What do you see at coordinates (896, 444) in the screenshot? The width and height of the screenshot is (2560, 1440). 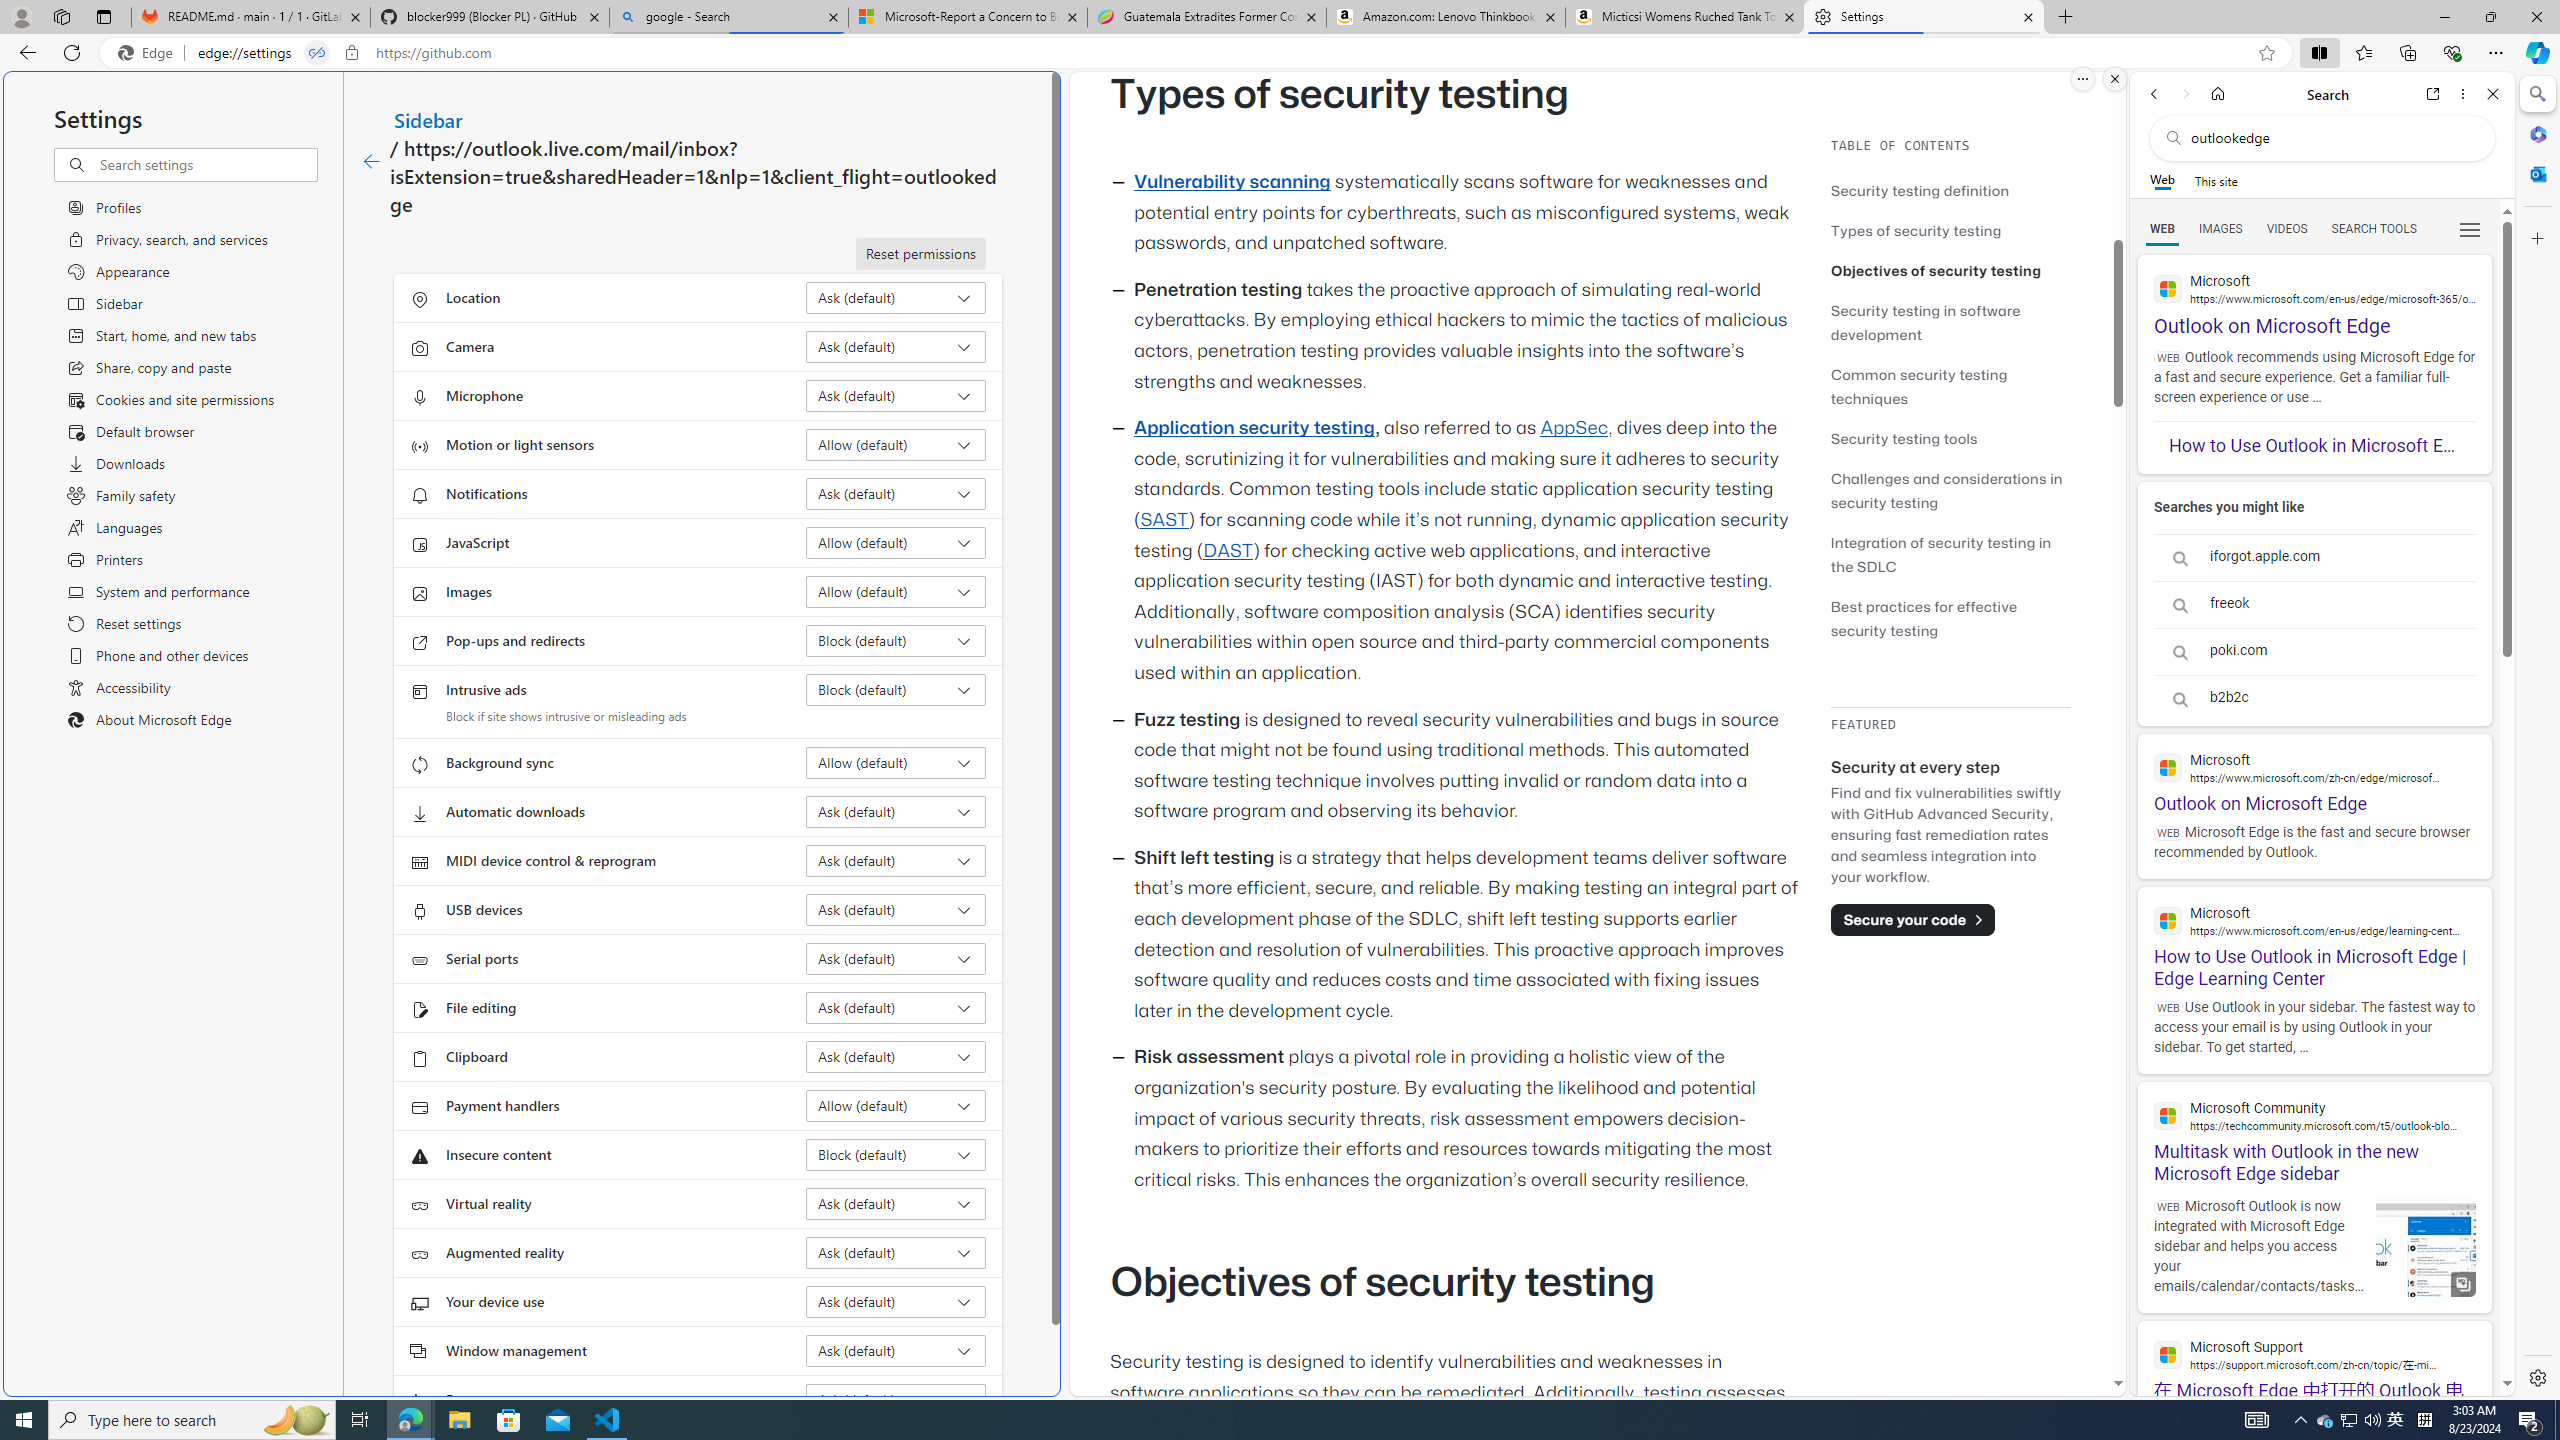 I see `Motion or light sensors Allow (default)` at bounding box center [896, 444].